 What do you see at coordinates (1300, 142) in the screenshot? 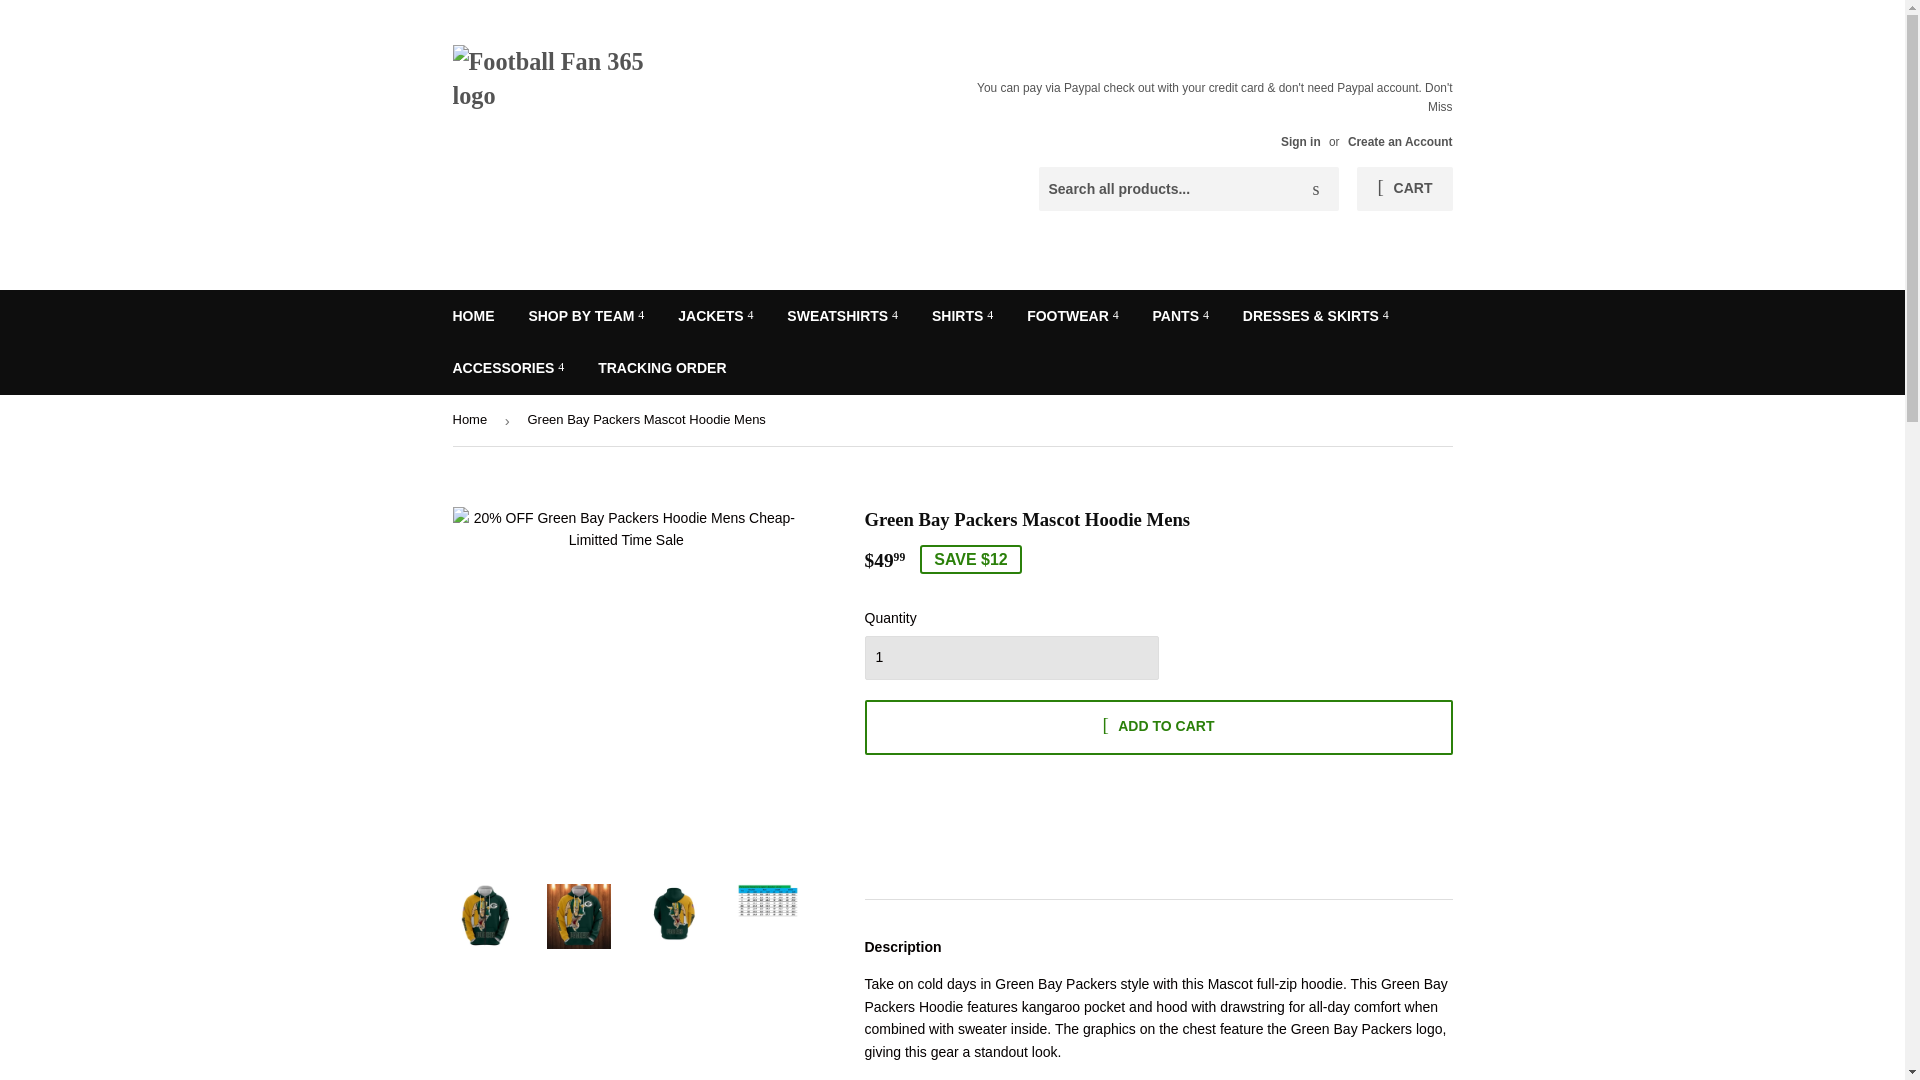
I see `Sign in` at bounding box center [1300, 142].